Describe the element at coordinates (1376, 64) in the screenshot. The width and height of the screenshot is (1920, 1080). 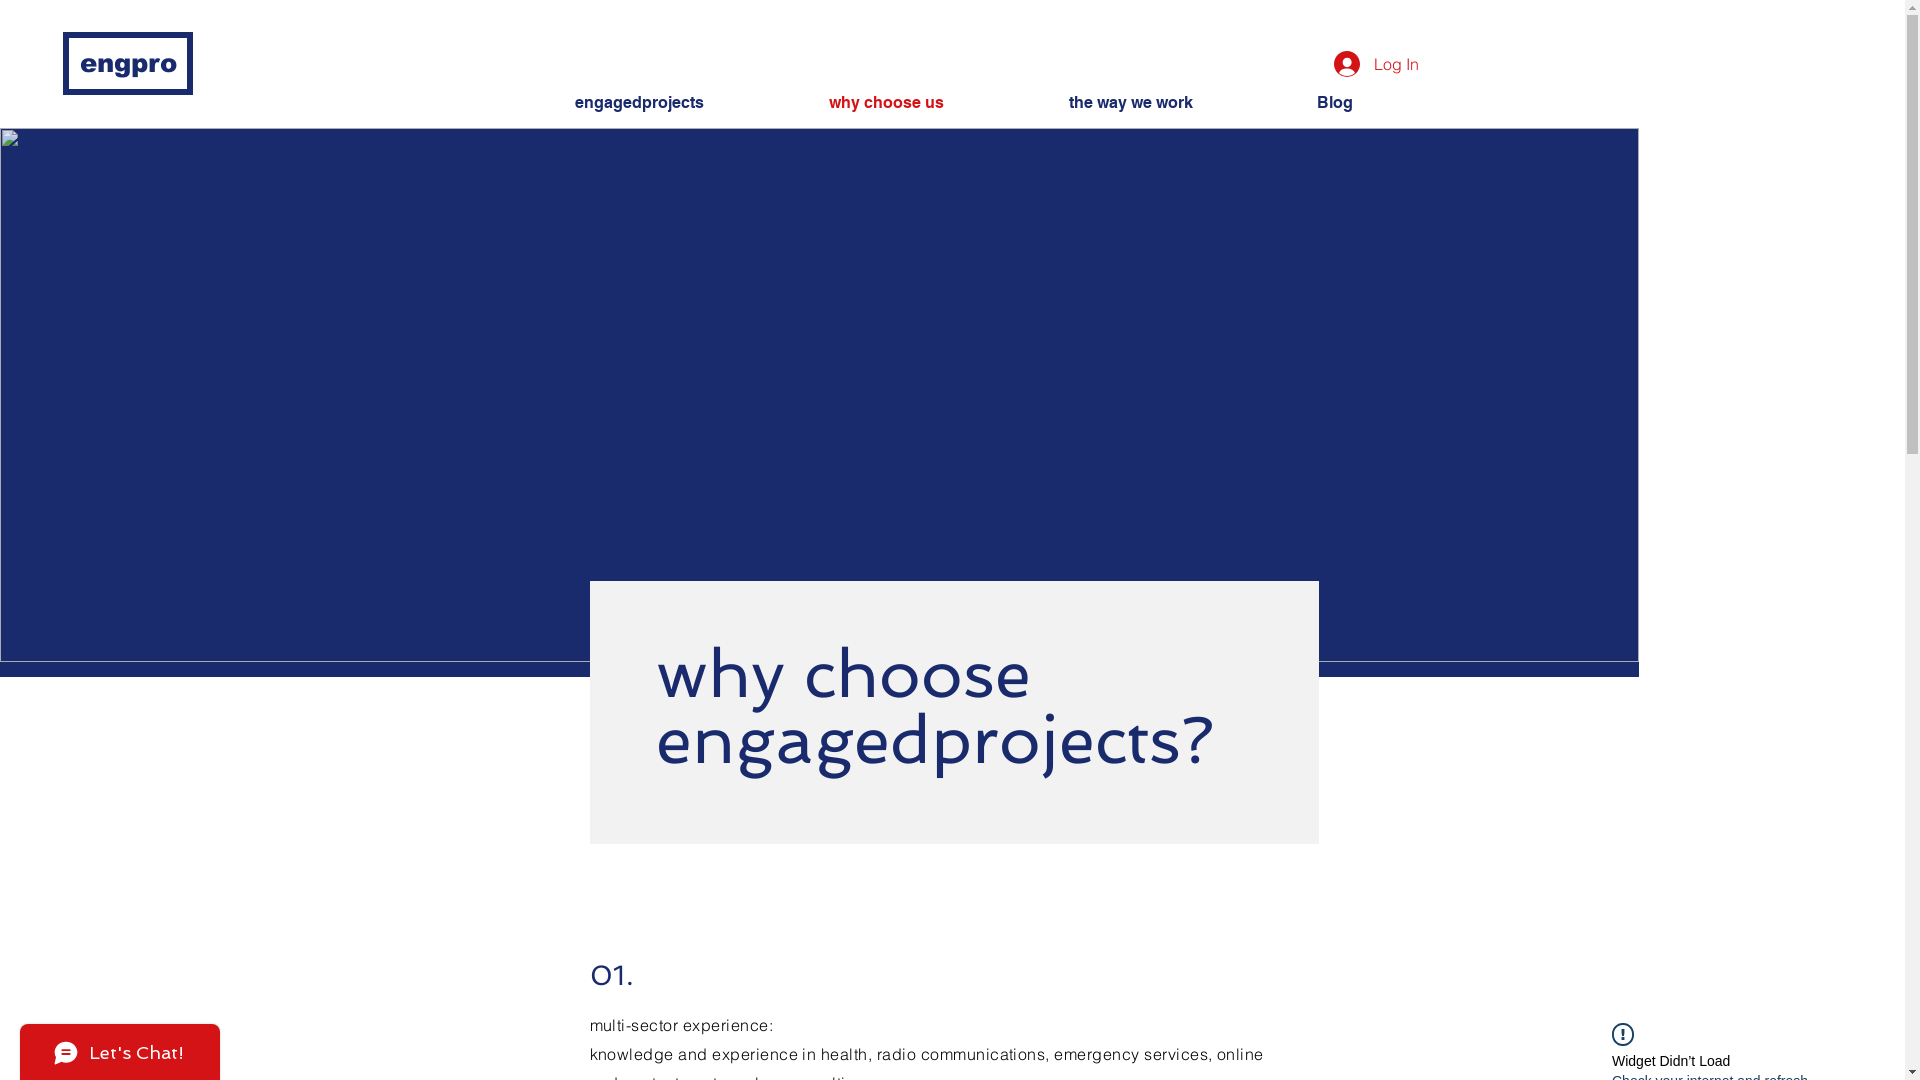
I see `Log In` at that location.